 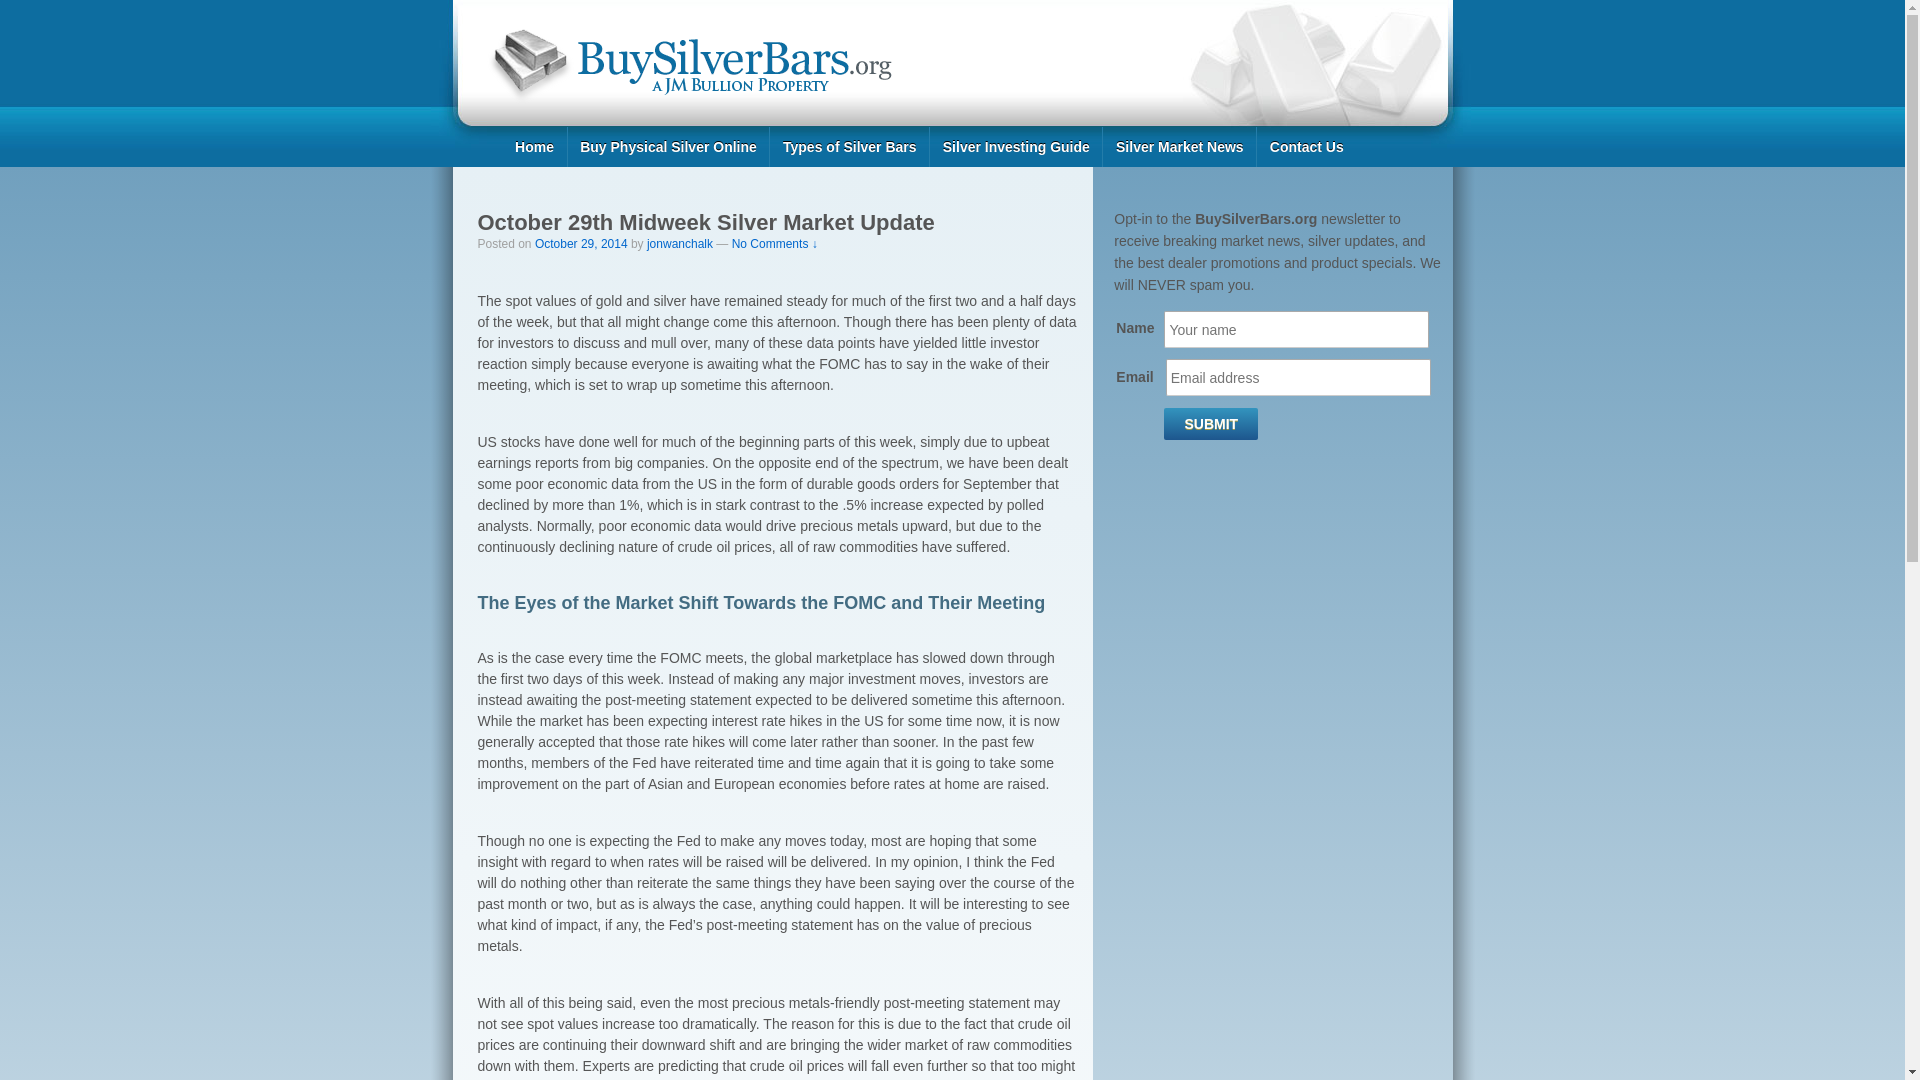 What do you see at coordinates (1210, 424) in the screenshot?
I see `SUBMIT` at bounding box center [1210, 424].